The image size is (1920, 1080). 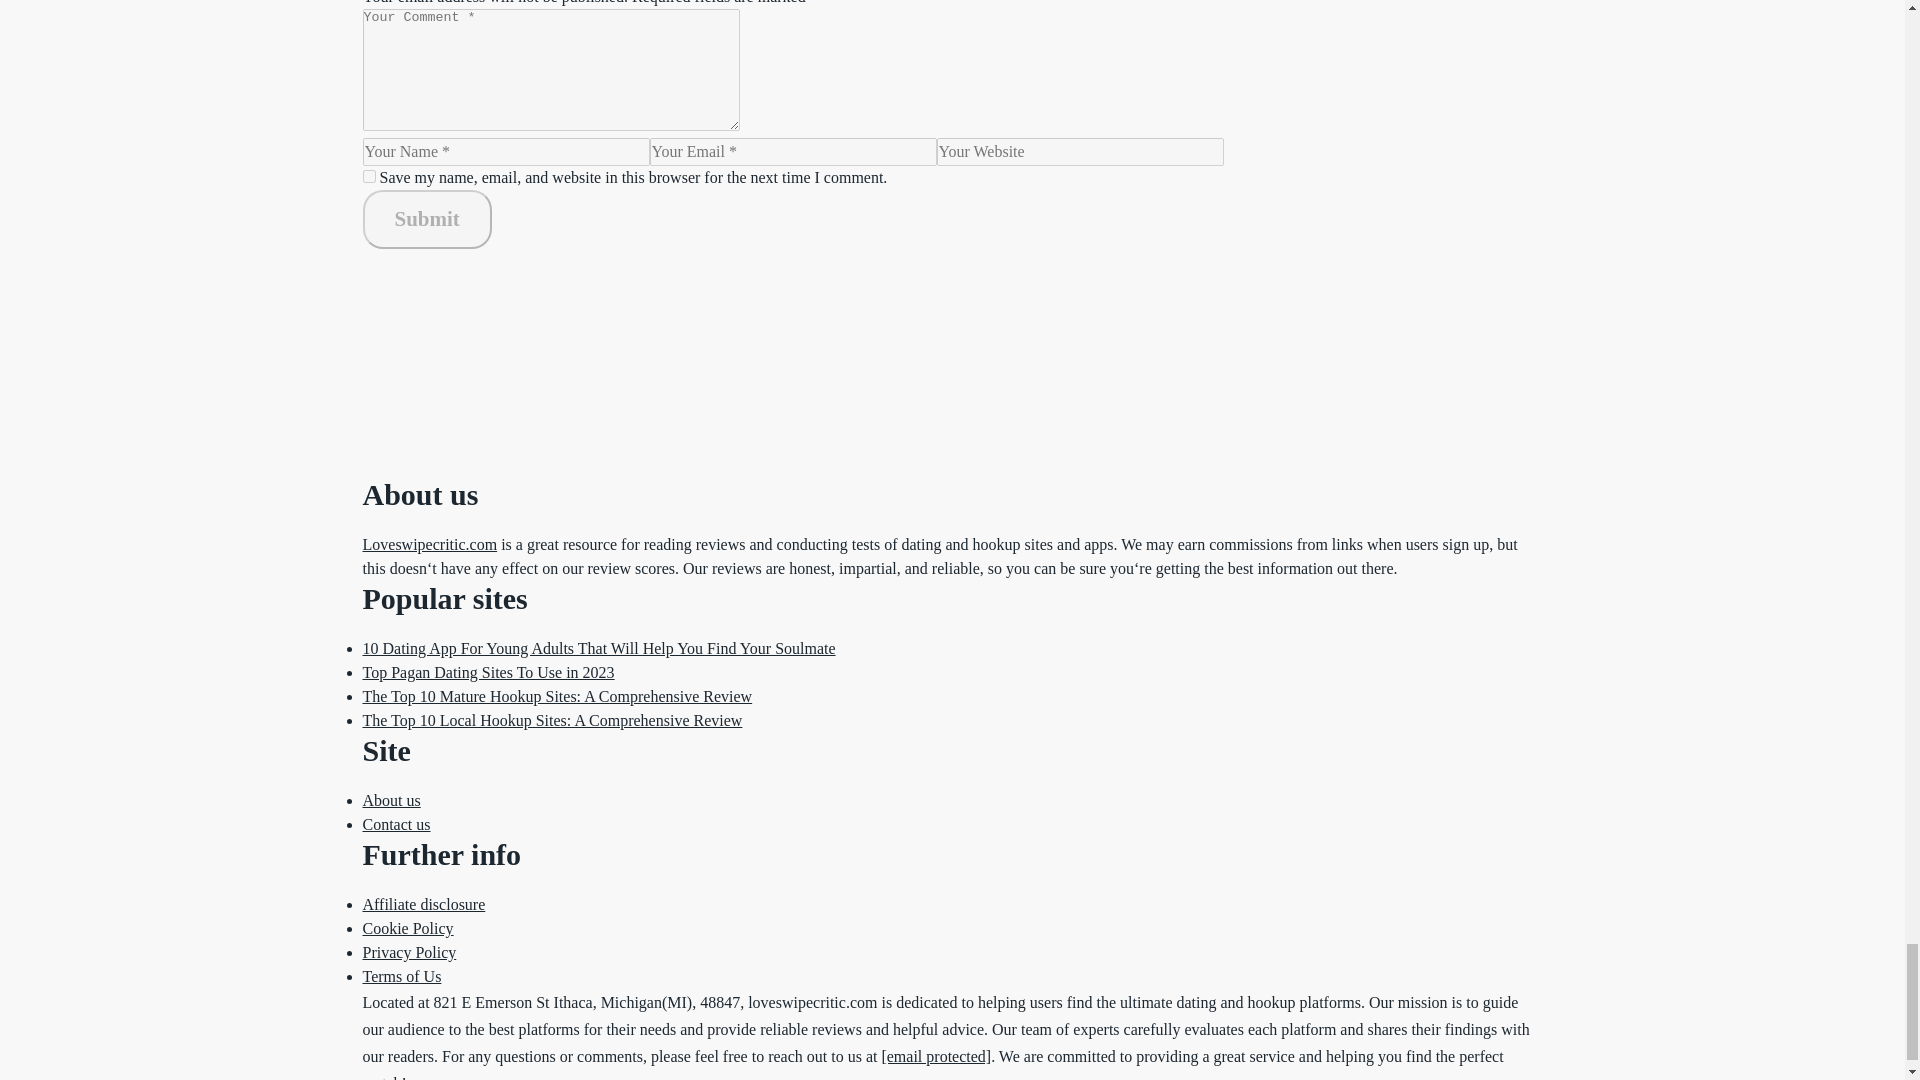 What do you see at coordinates (368, 176) in the screenshot?
I see `yes` at bounding box center [368, 176].